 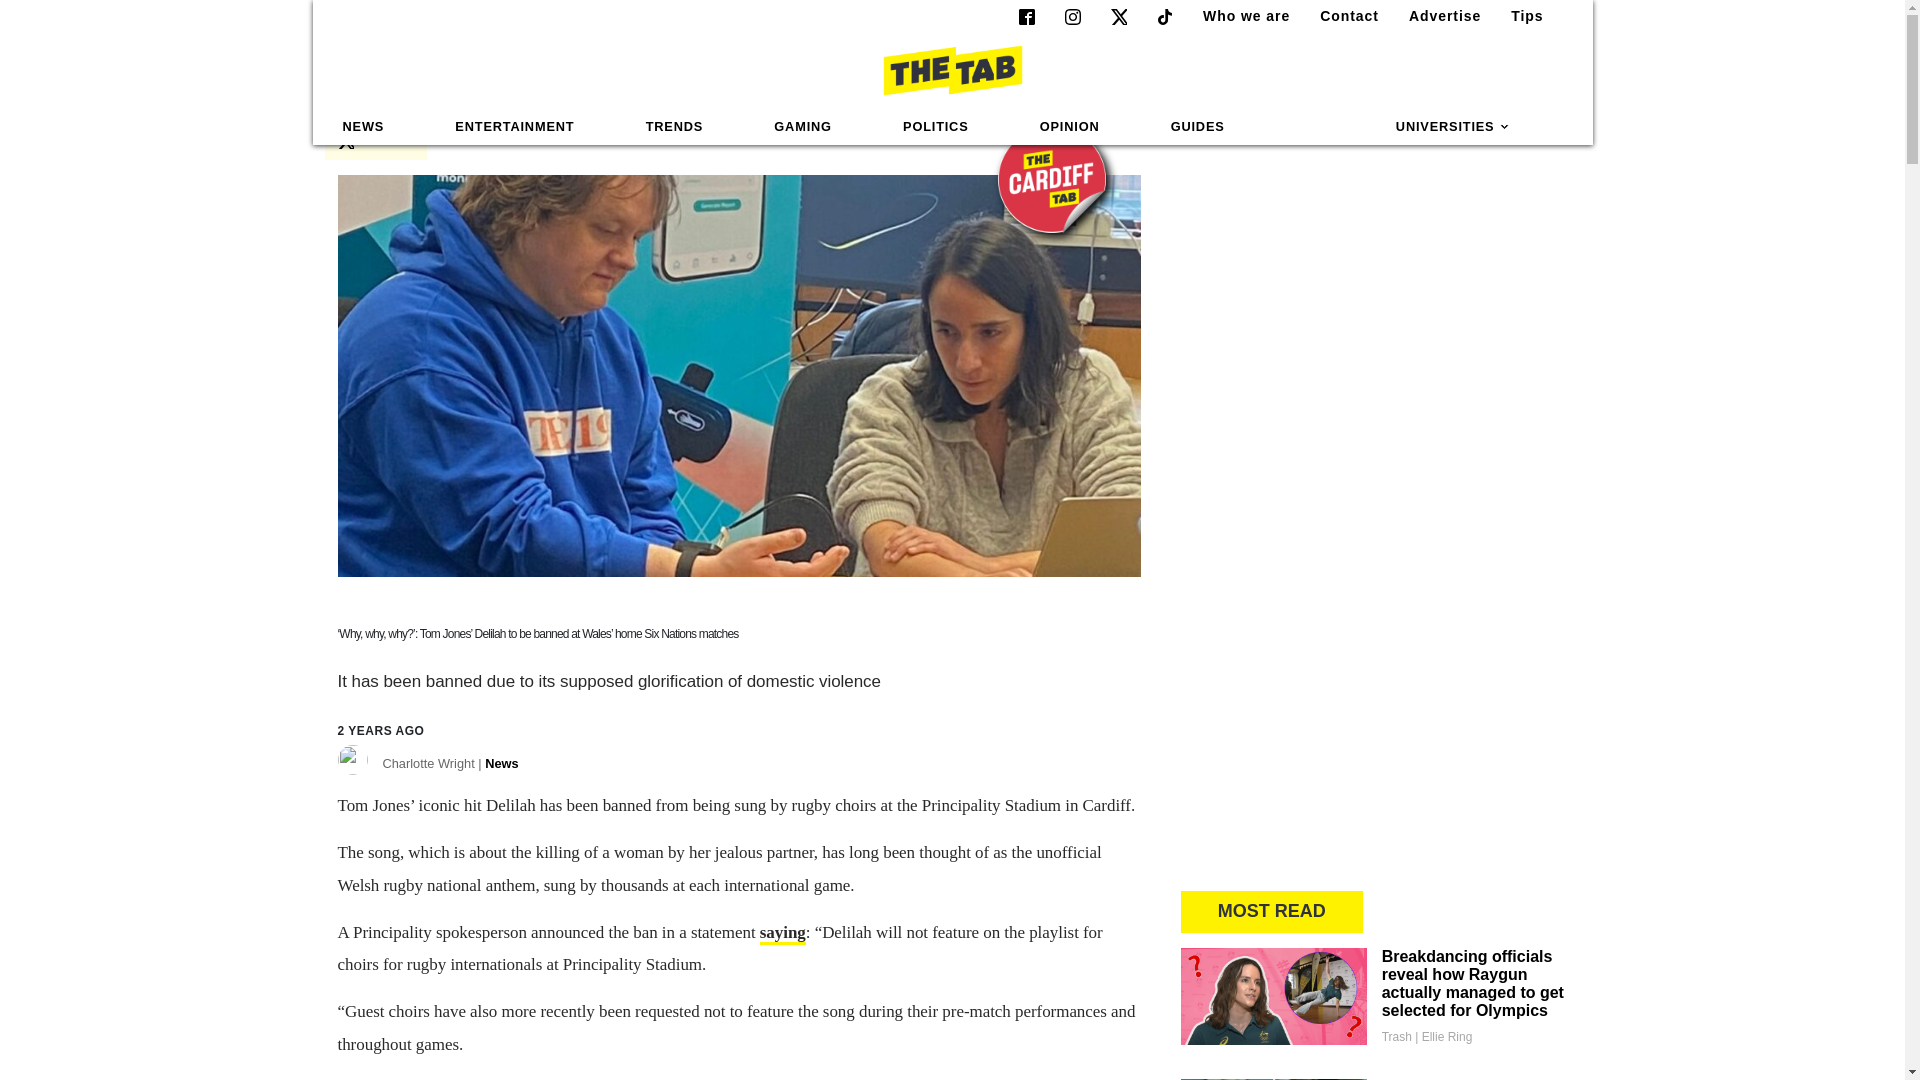 What do you see at coordinates (450, 768) in the screenshot?
I see `Posts by Charlotte Wright` at bounding box center [450, 768].